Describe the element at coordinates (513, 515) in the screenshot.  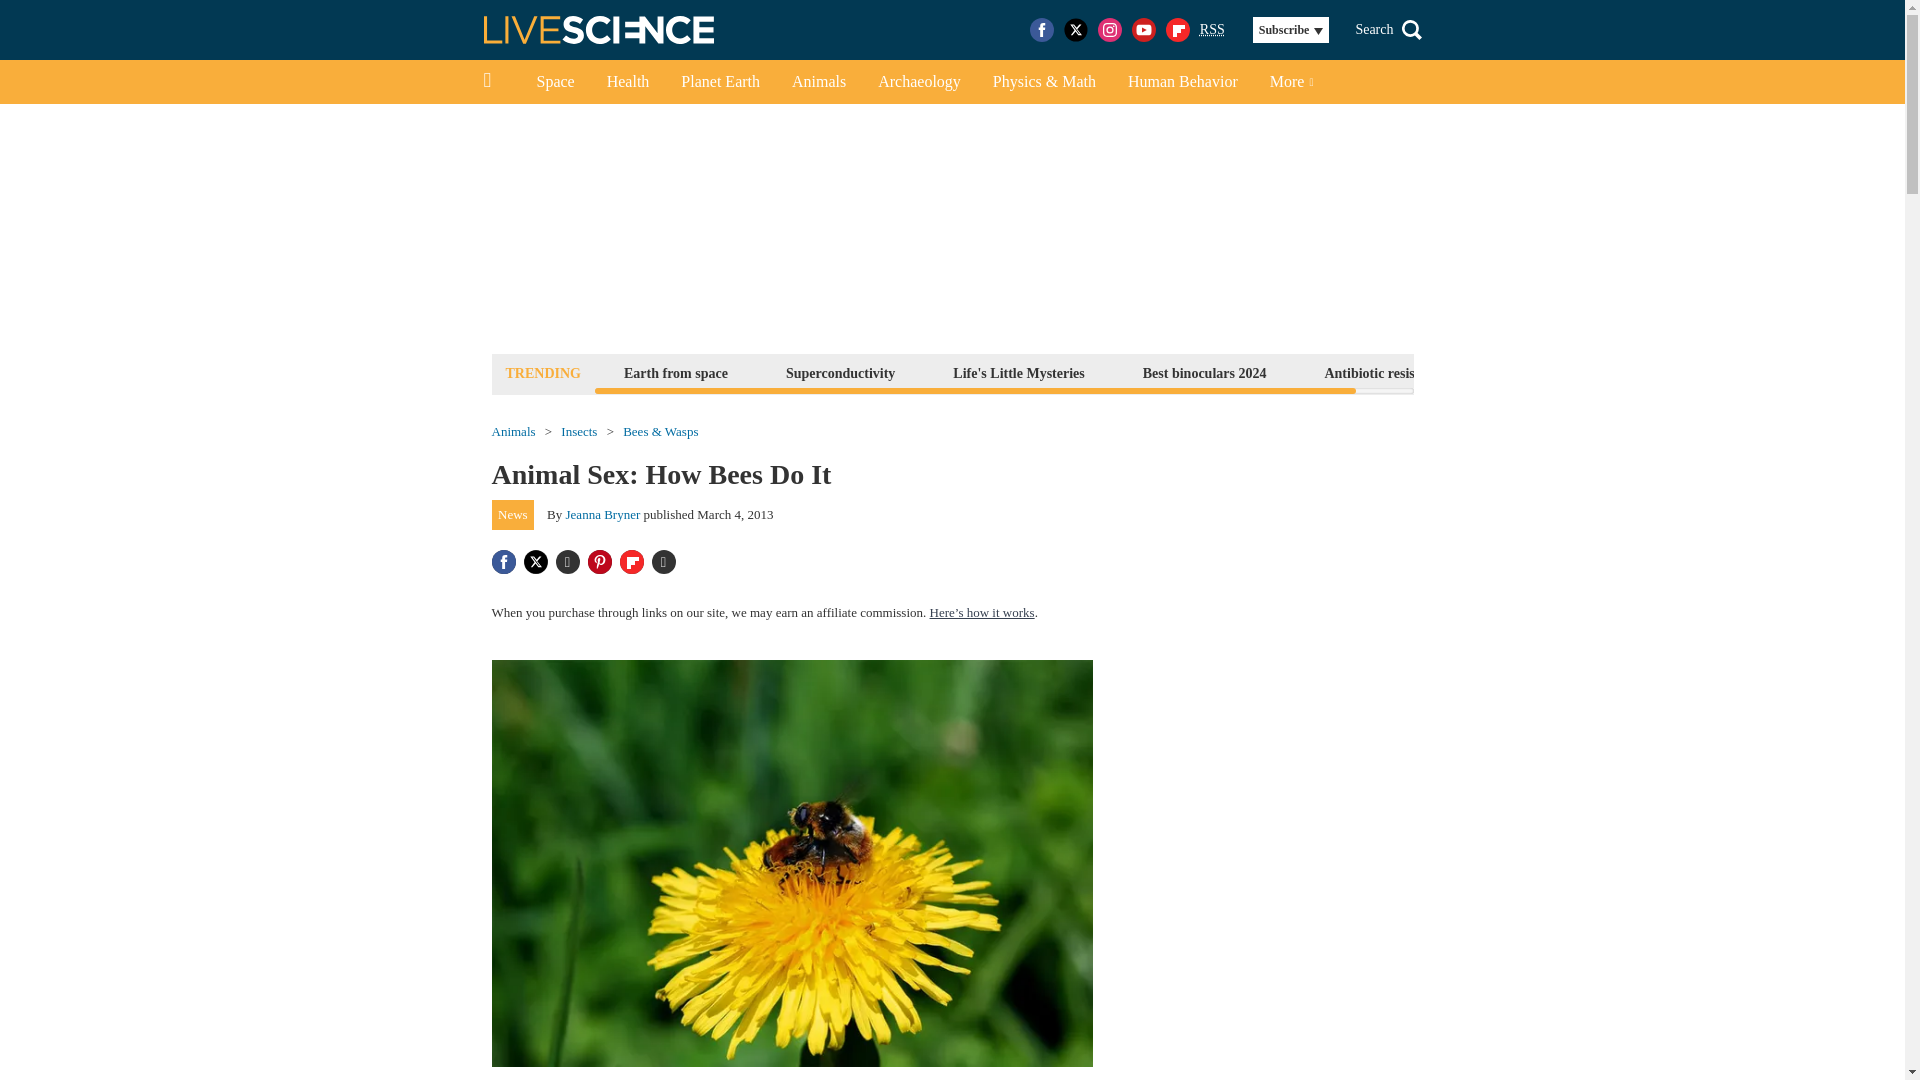
I see `News` at that location.